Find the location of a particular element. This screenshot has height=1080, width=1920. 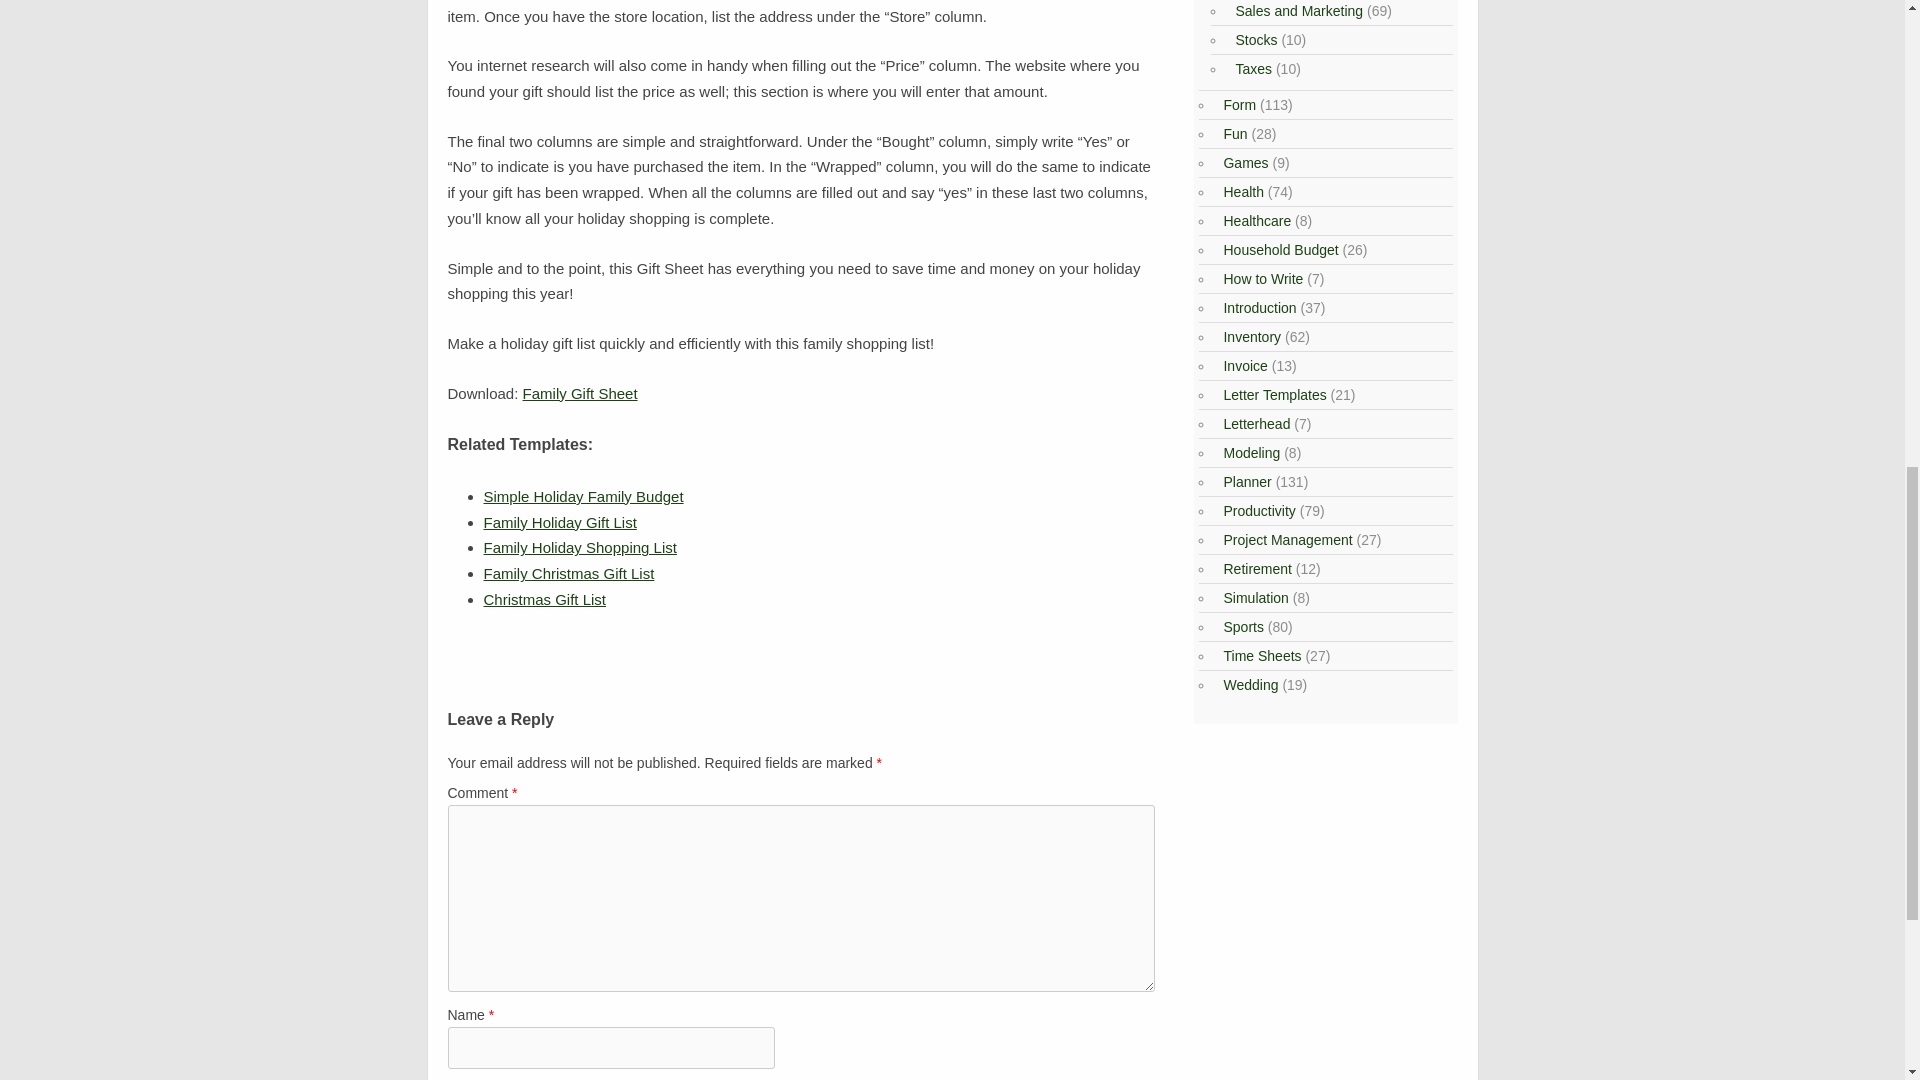

Family Holiday Gift List is located at coordinates (560, 522).